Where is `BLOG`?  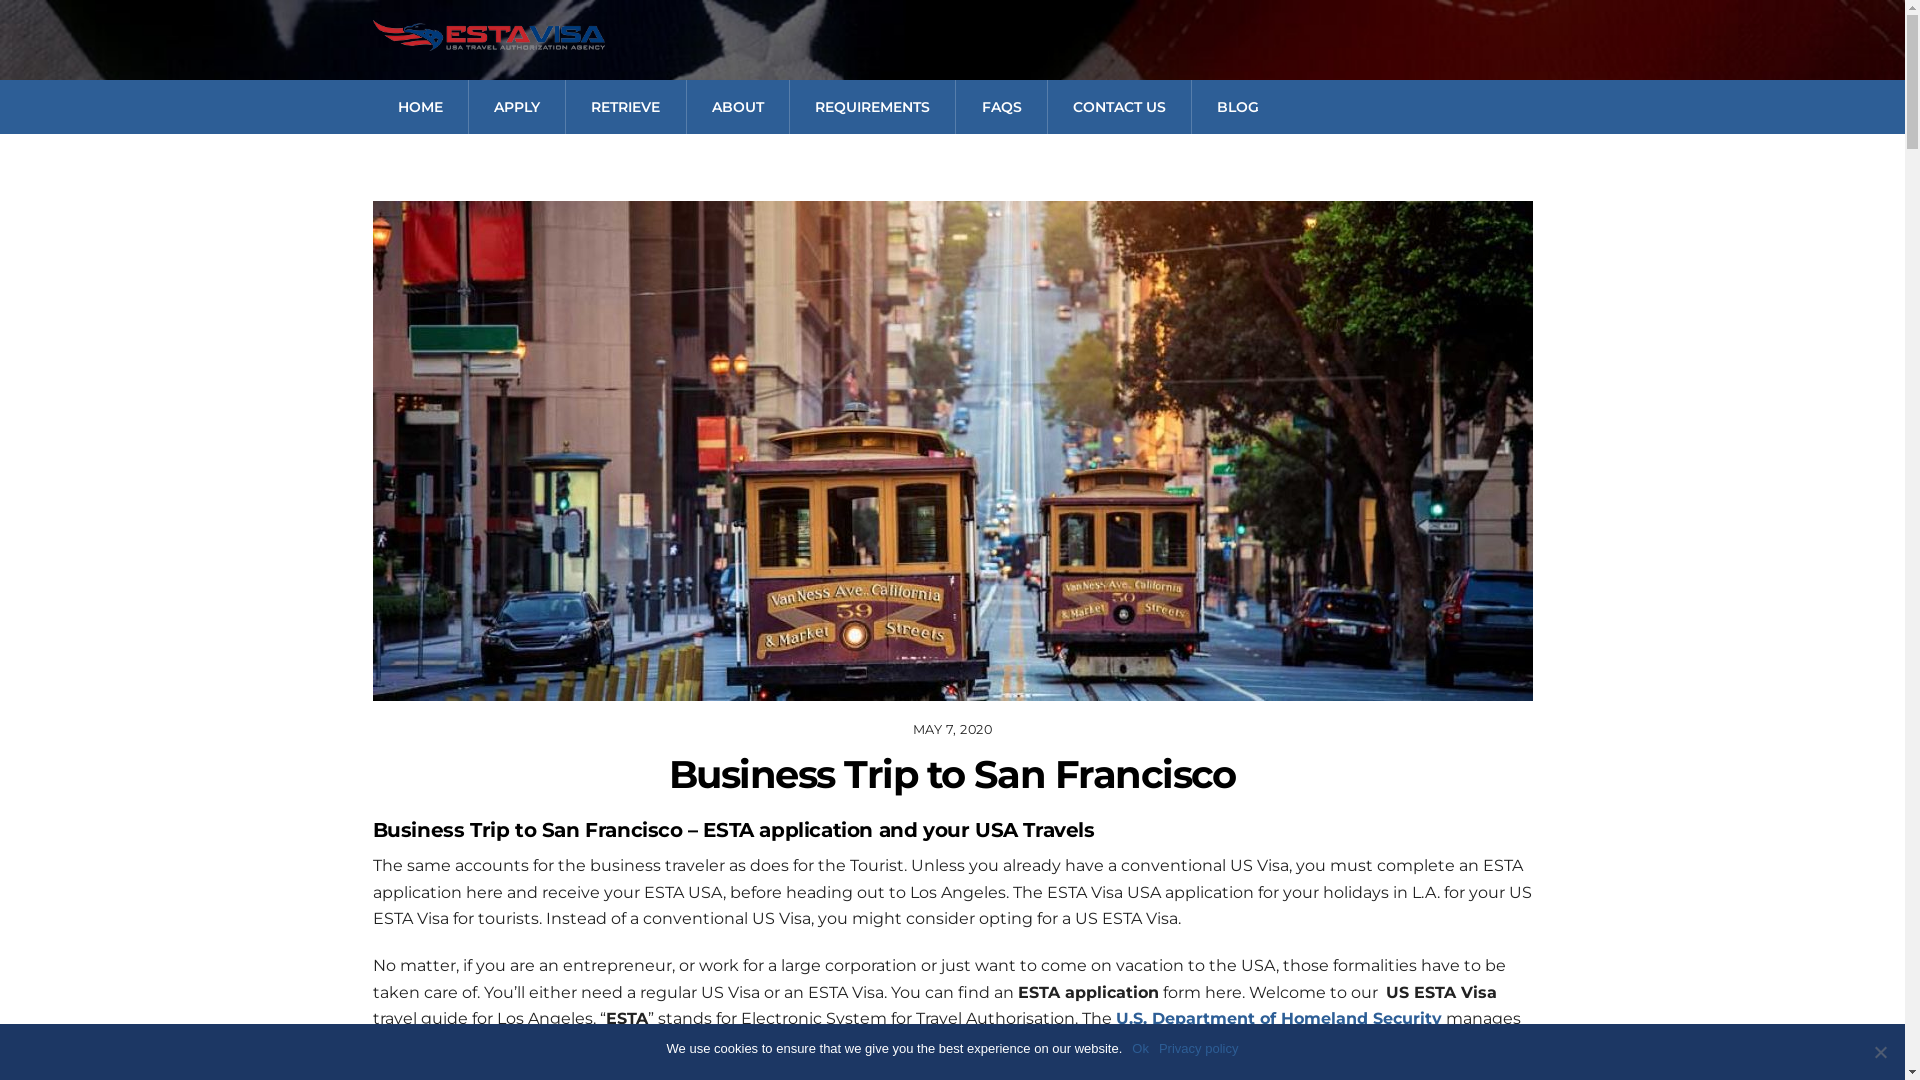 BLOG is located at coordinates (1238, 107).